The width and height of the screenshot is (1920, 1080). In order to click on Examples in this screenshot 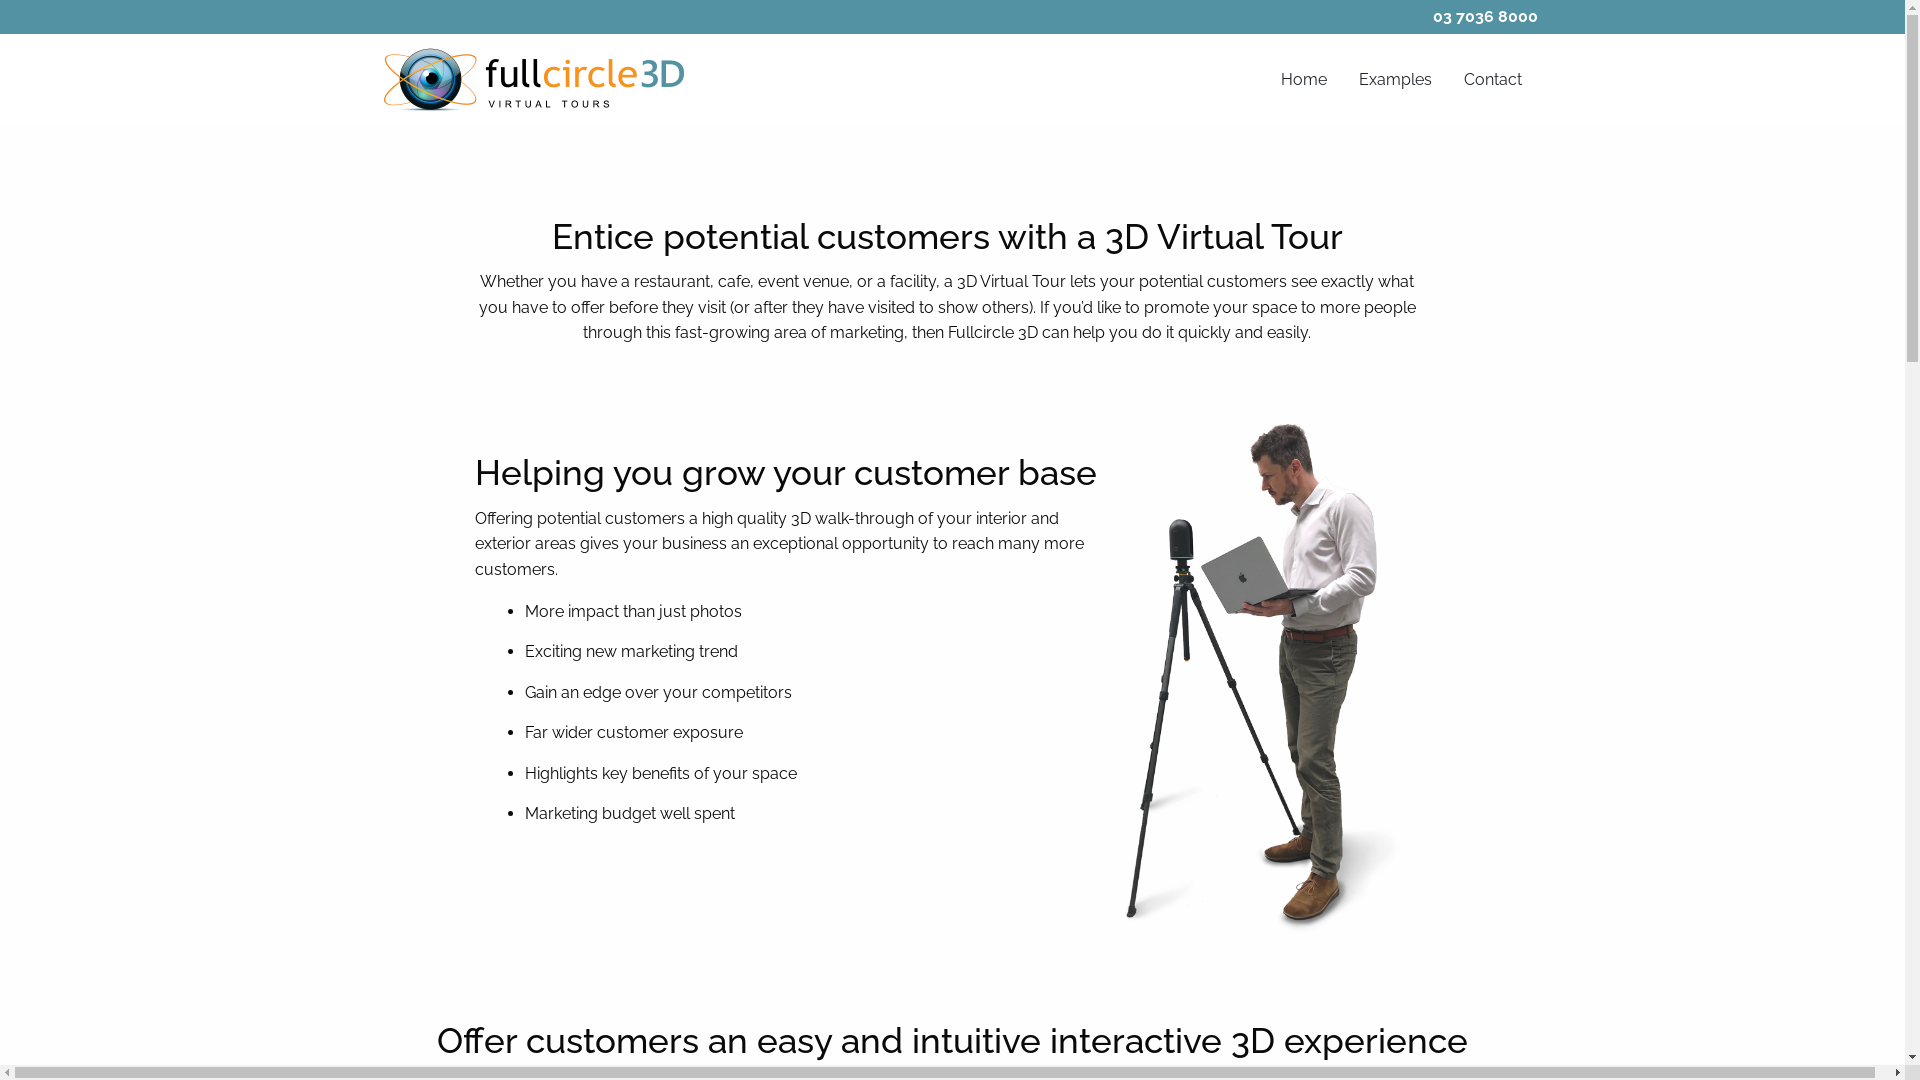, I will do `click(1394, 80)`.